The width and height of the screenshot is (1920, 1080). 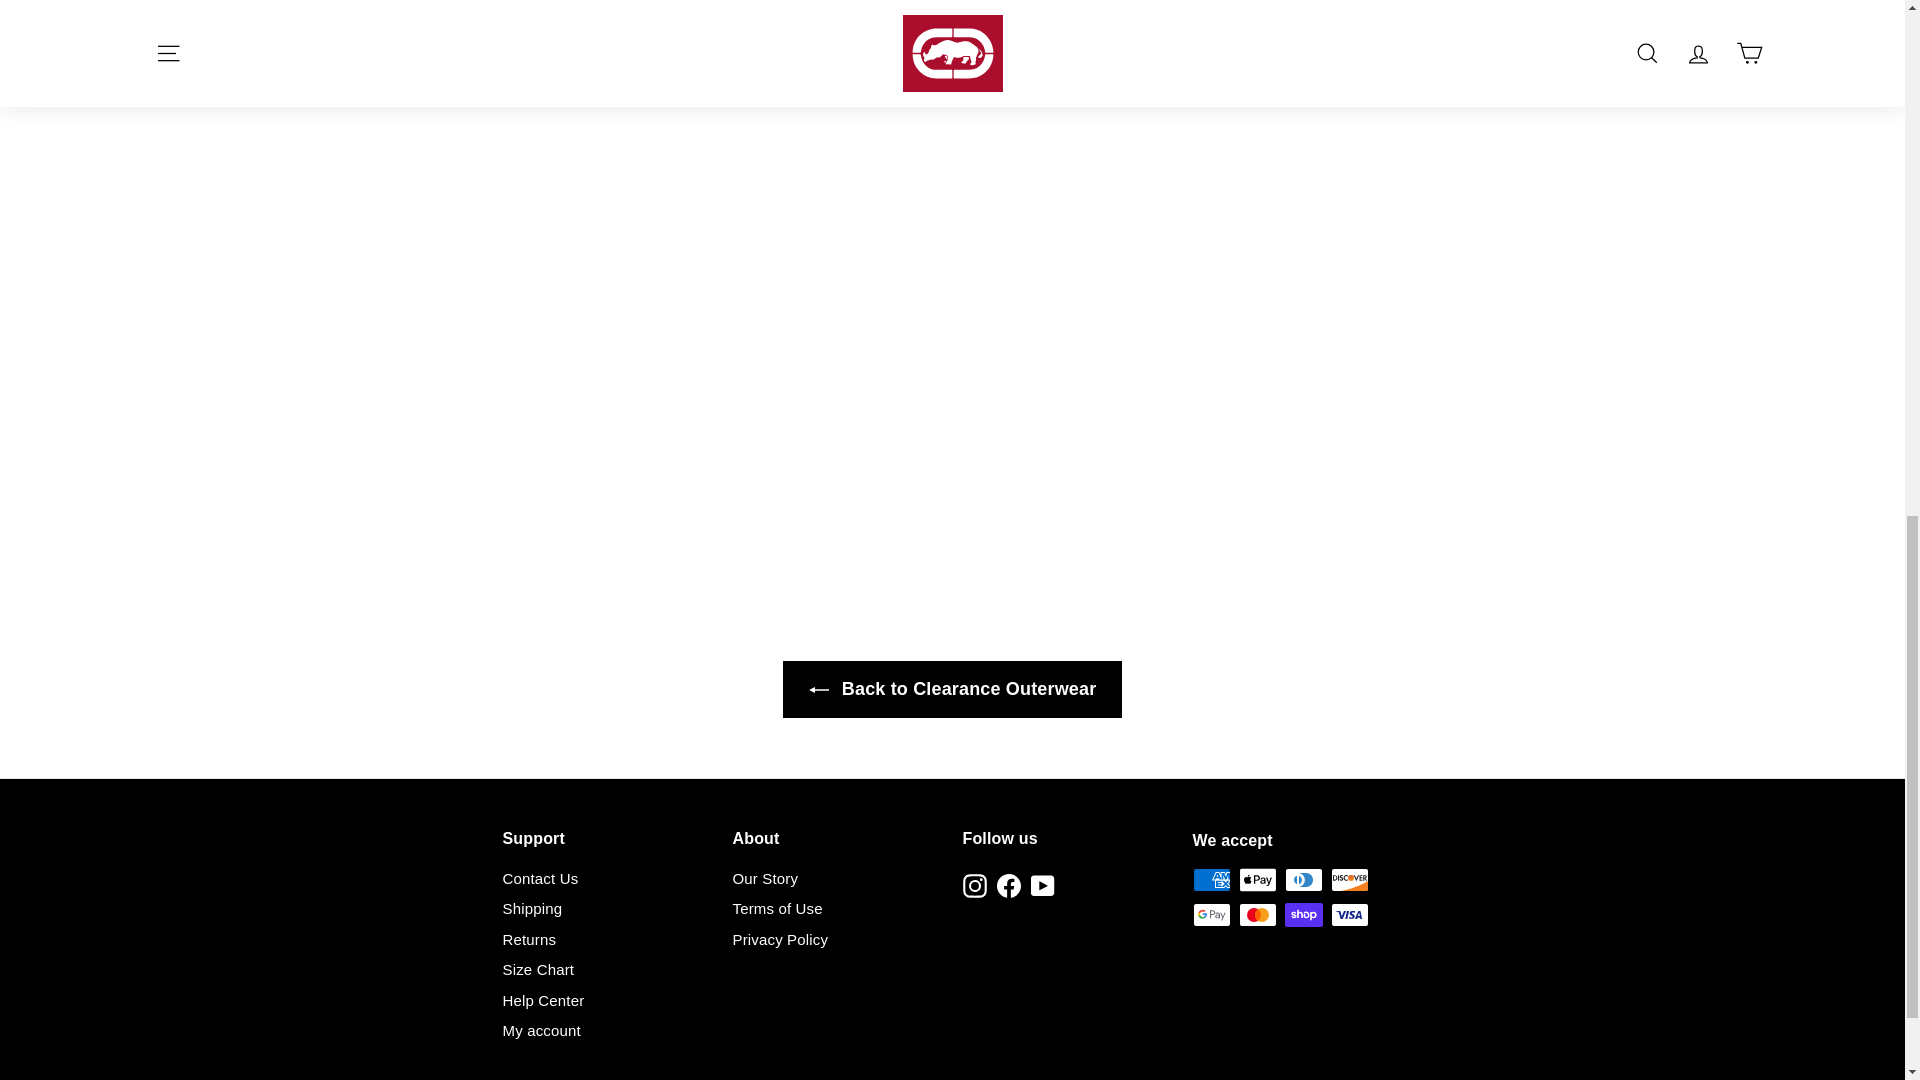 What do you see at coordinates (1211, 914) in the screenshot?
I see `Google Pay` at bounding box center [1211, 914].